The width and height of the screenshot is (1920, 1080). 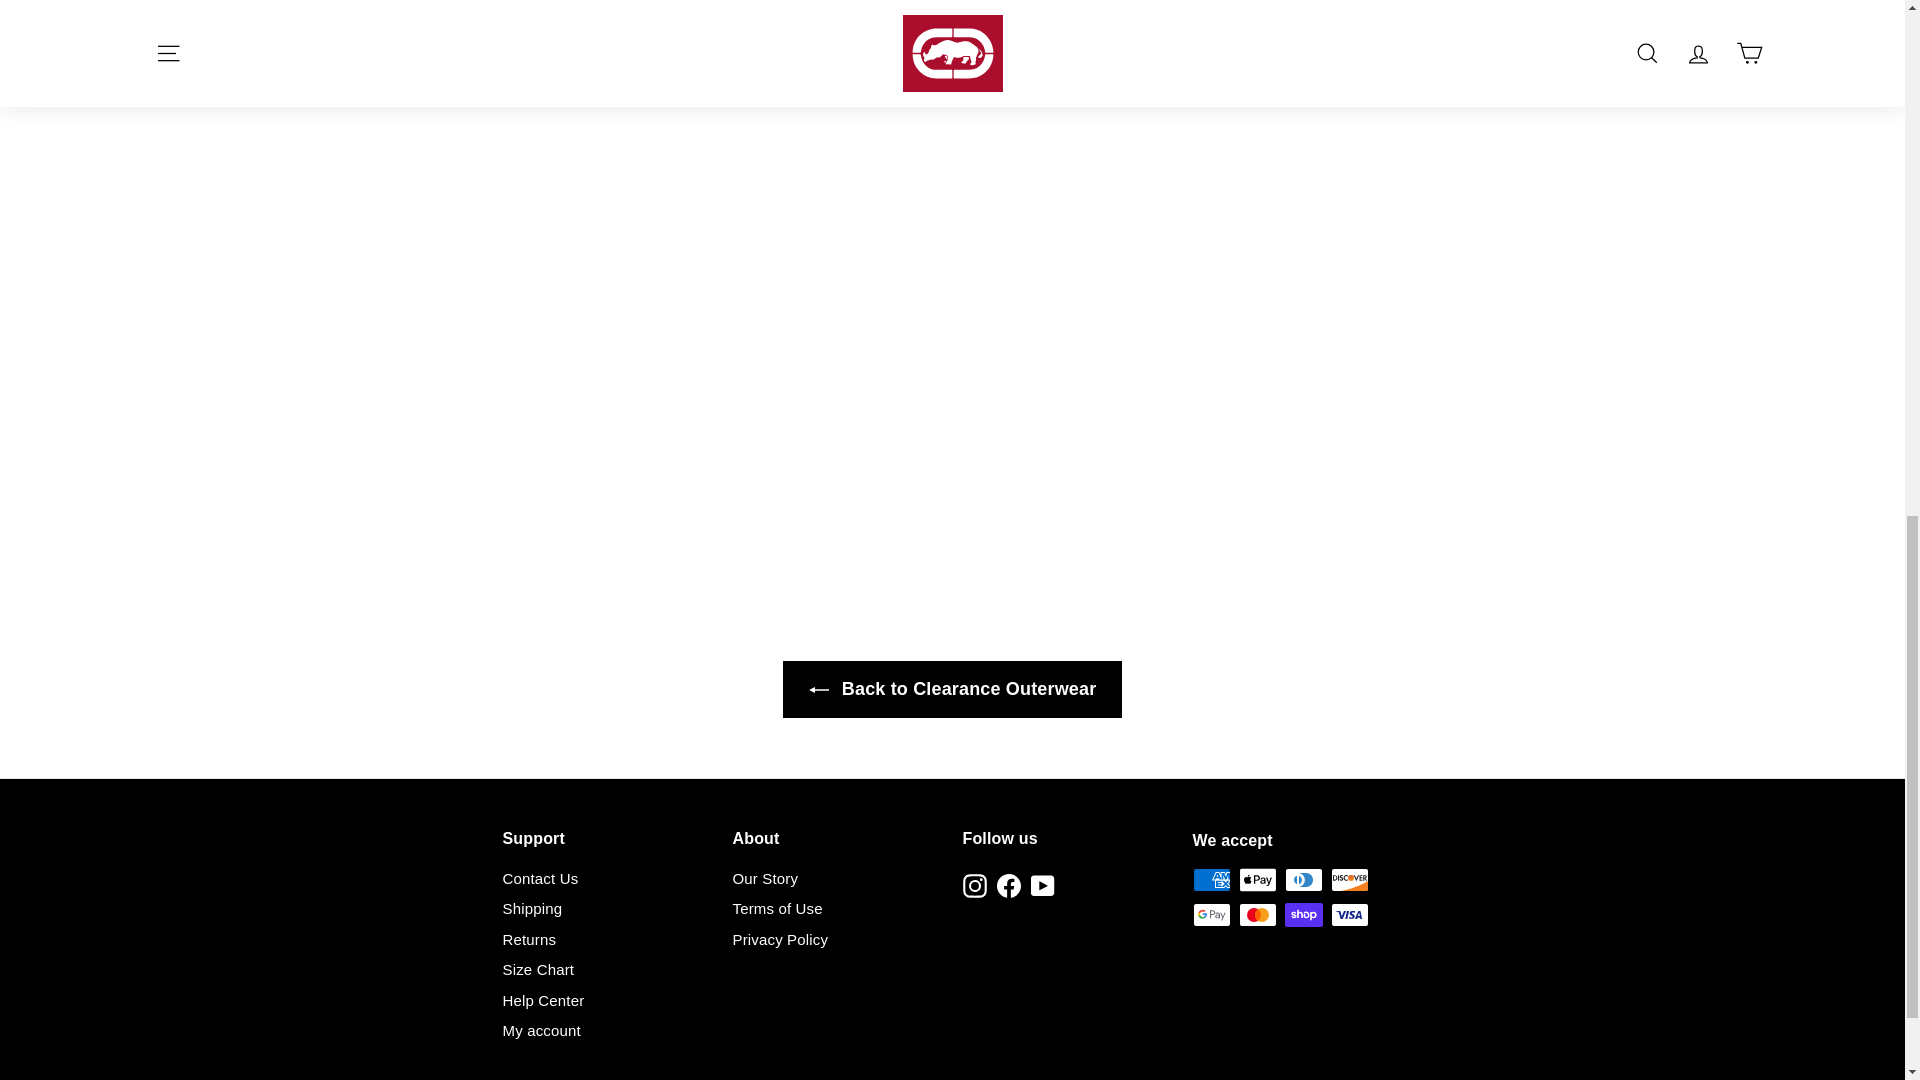 What do you see at coordinates (1211, 914) in the screenshot?
I see `Google Pay` at bounding box center [1211, 914].